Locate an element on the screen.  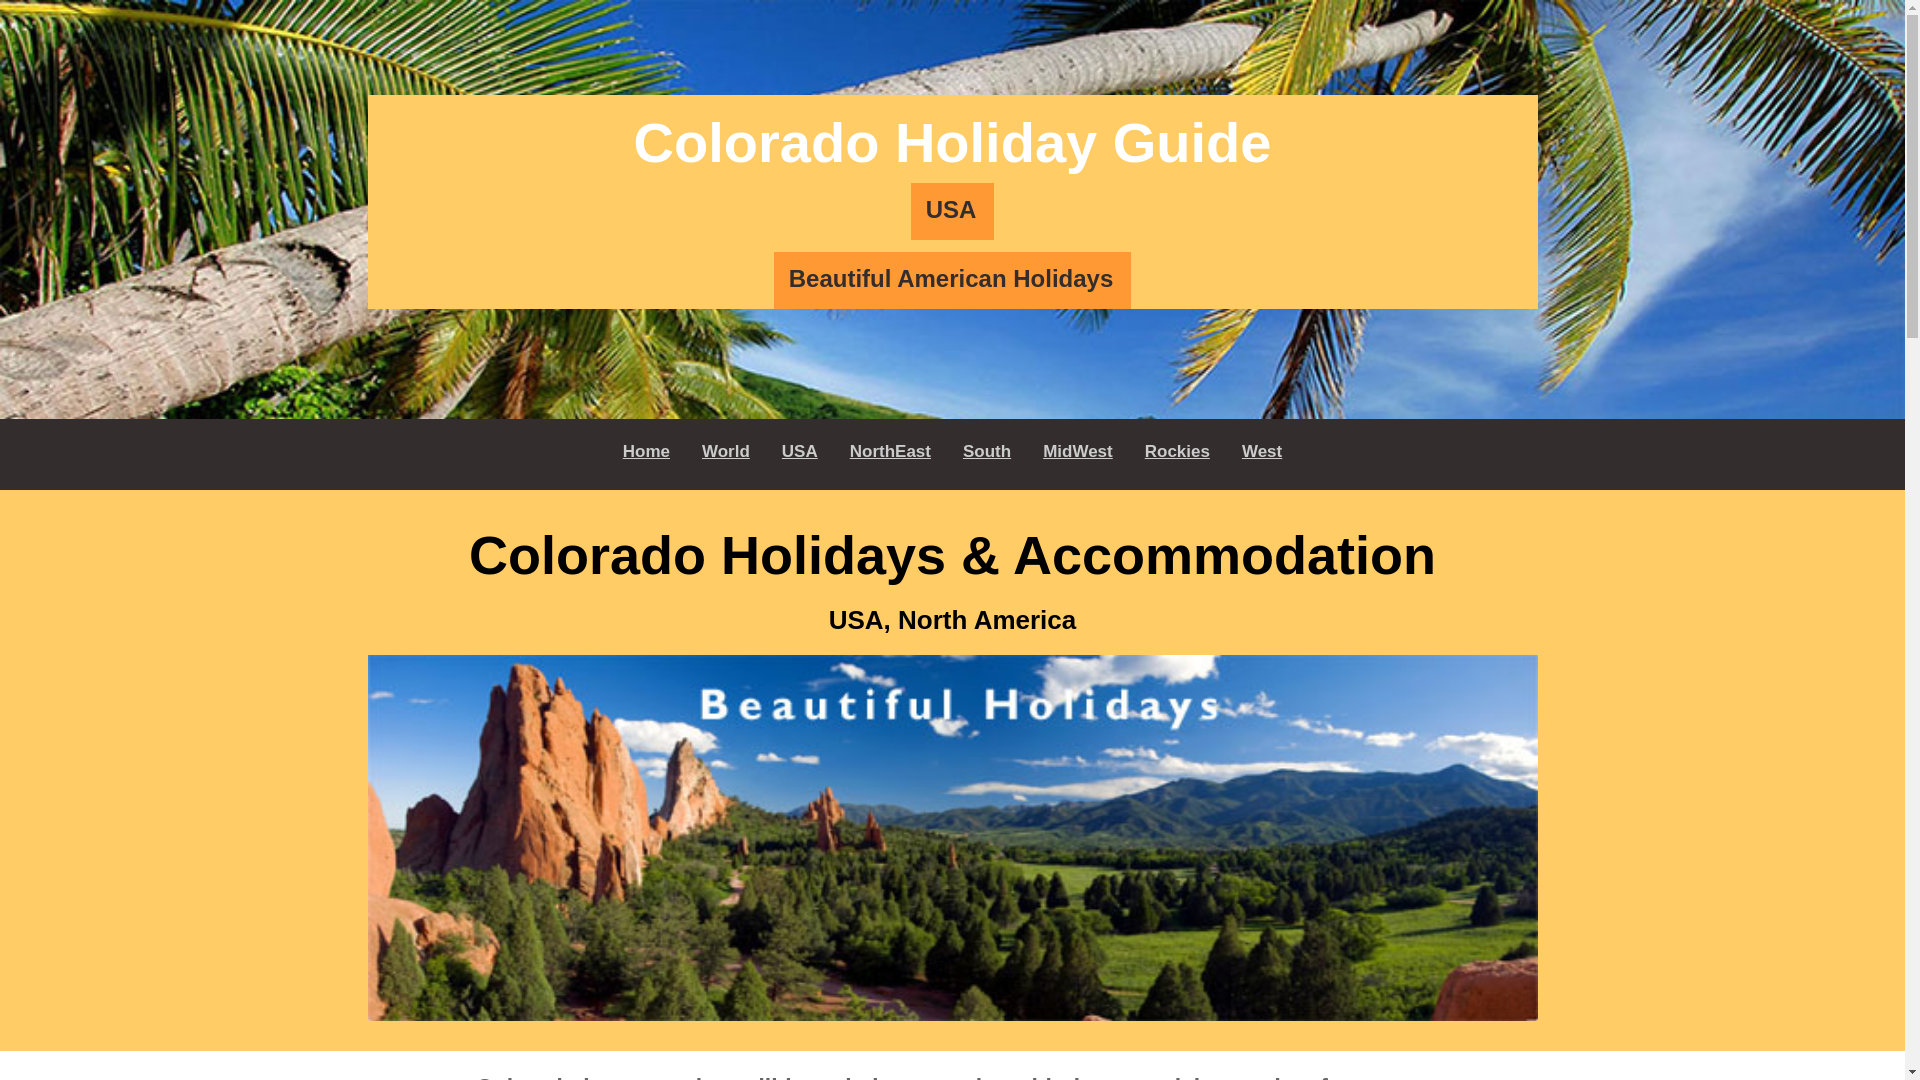
USA is located at coordinates (799, 452).